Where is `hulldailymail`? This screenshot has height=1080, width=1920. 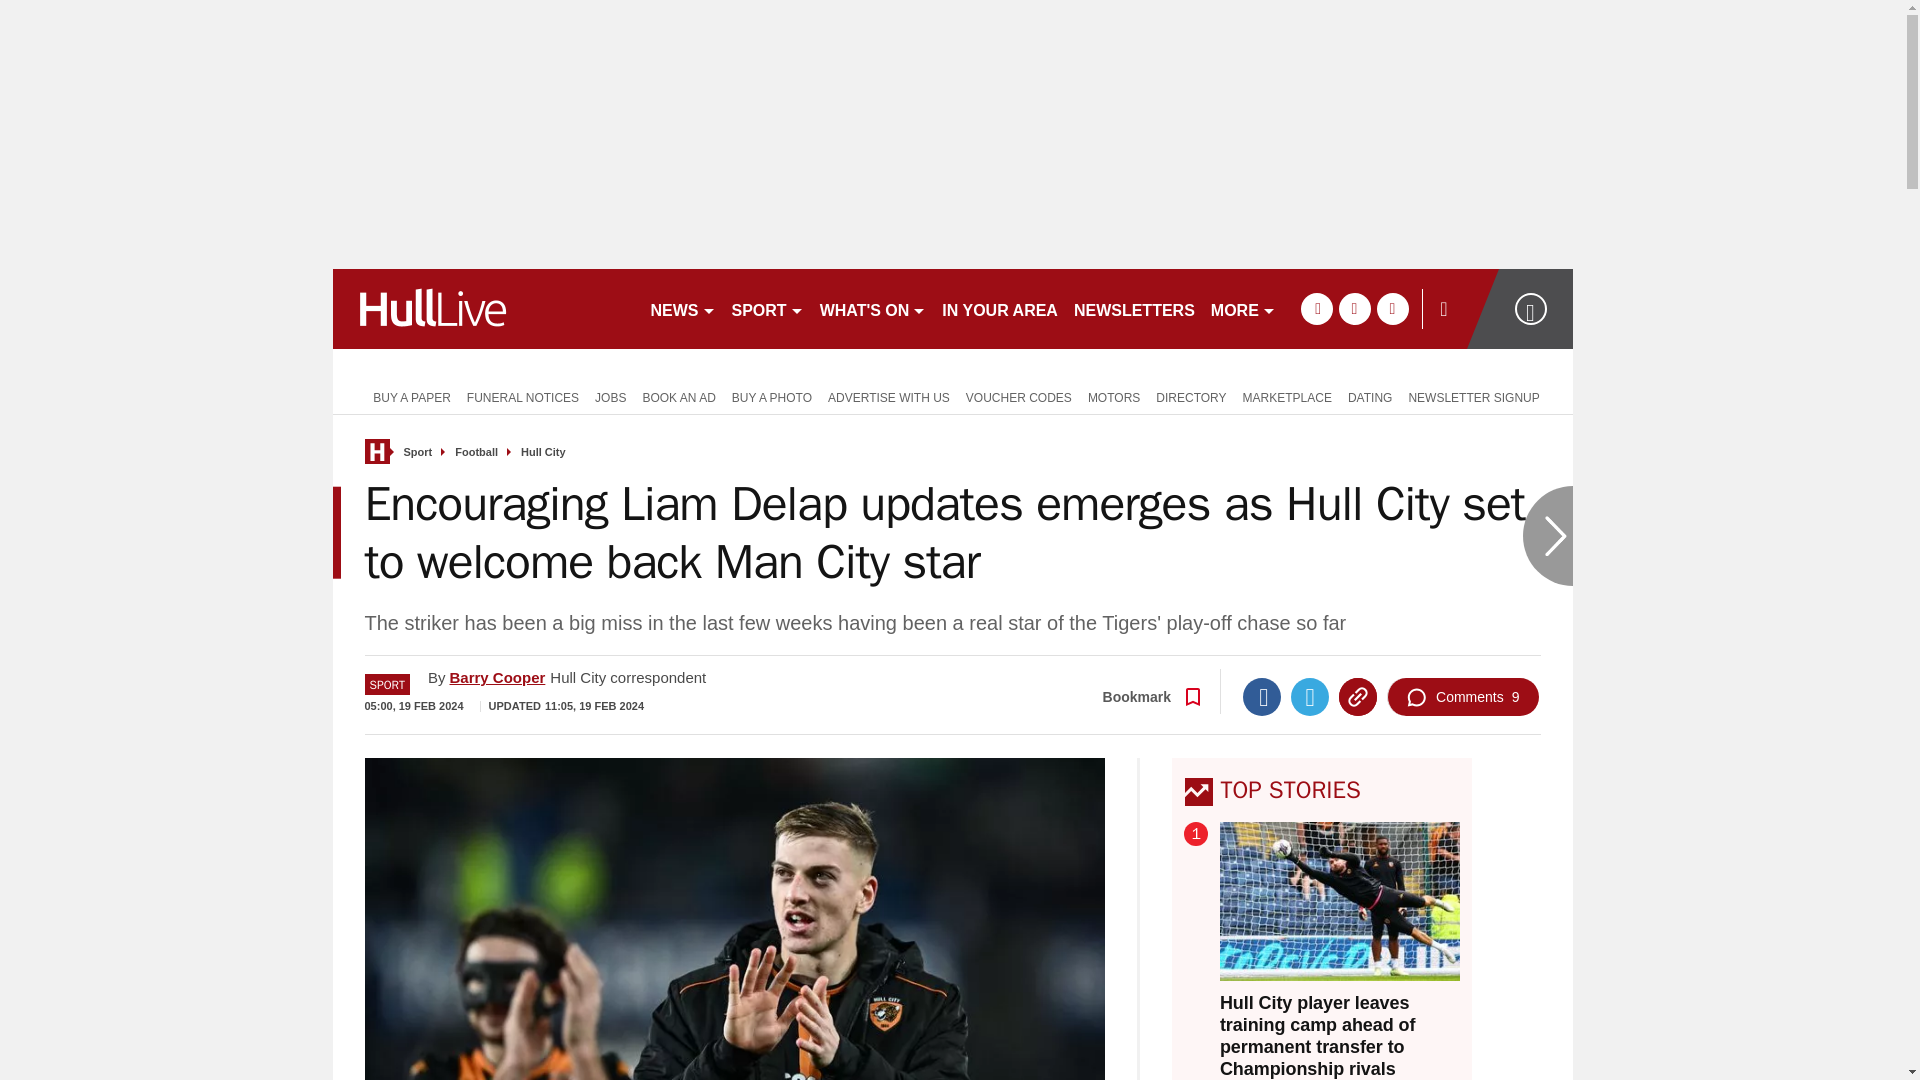 hulldailymail is located at coordinates (482, 308).